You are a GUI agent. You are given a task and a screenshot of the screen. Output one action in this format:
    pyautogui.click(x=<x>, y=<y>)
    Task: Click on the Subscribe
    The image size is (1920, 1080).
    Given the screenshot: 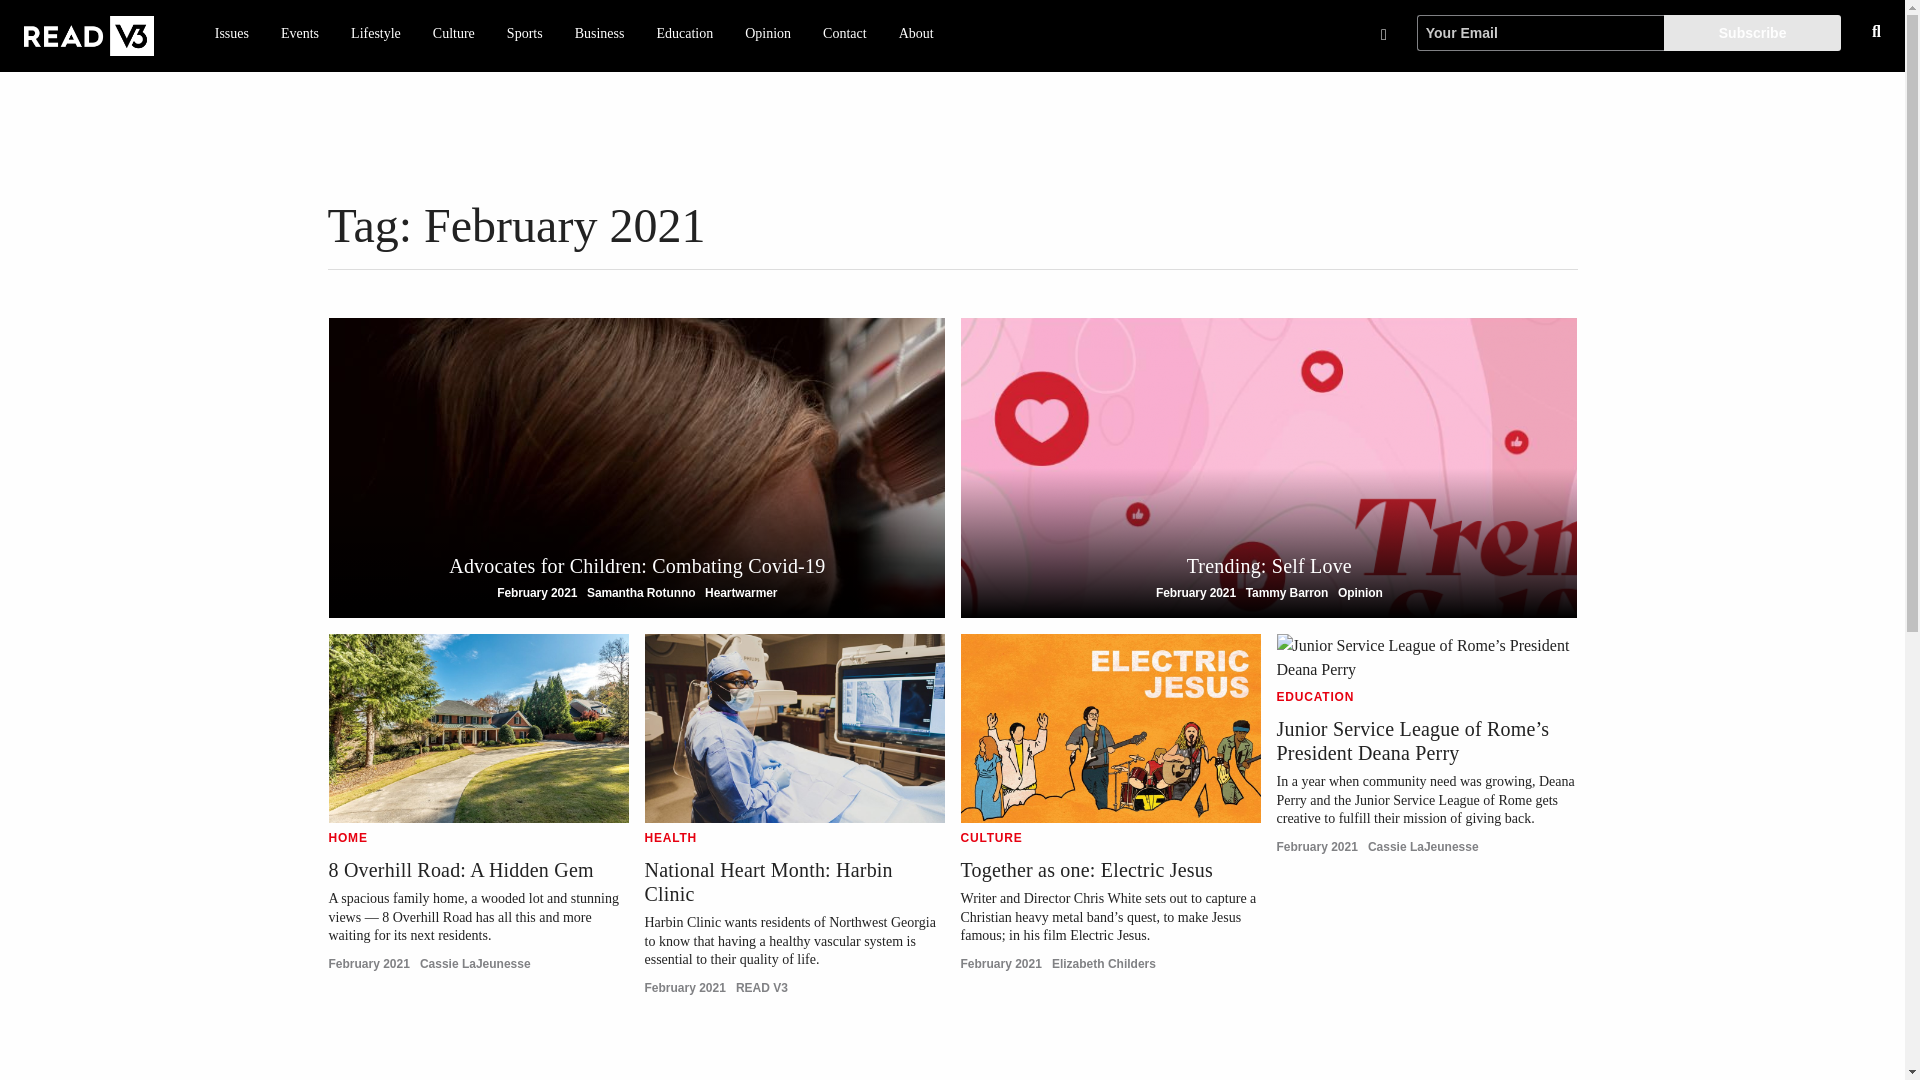 What is the action you would take?
    pyautogui.click(x=299, y=34)
    